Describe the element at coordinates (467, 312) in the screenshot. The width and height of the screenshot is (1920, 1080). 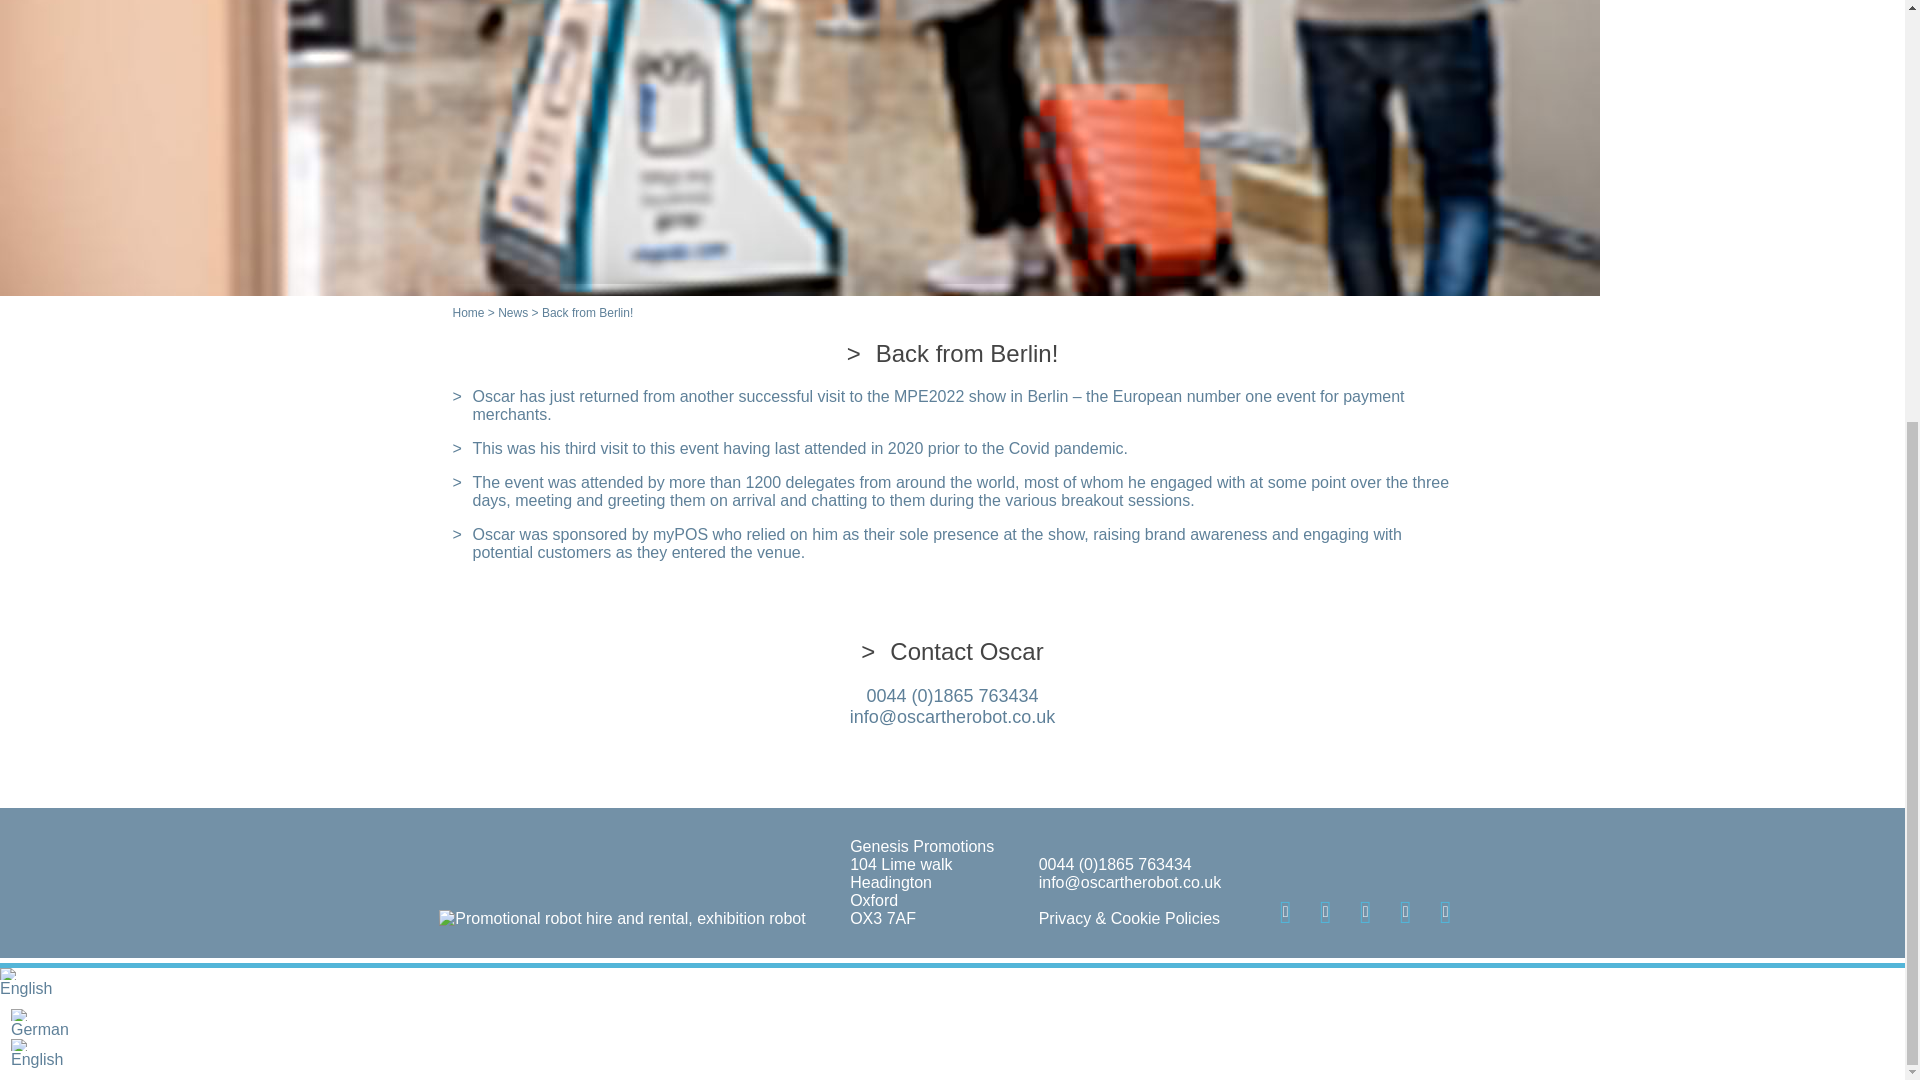
I see `Go to Oscar the Robot.` at that location.